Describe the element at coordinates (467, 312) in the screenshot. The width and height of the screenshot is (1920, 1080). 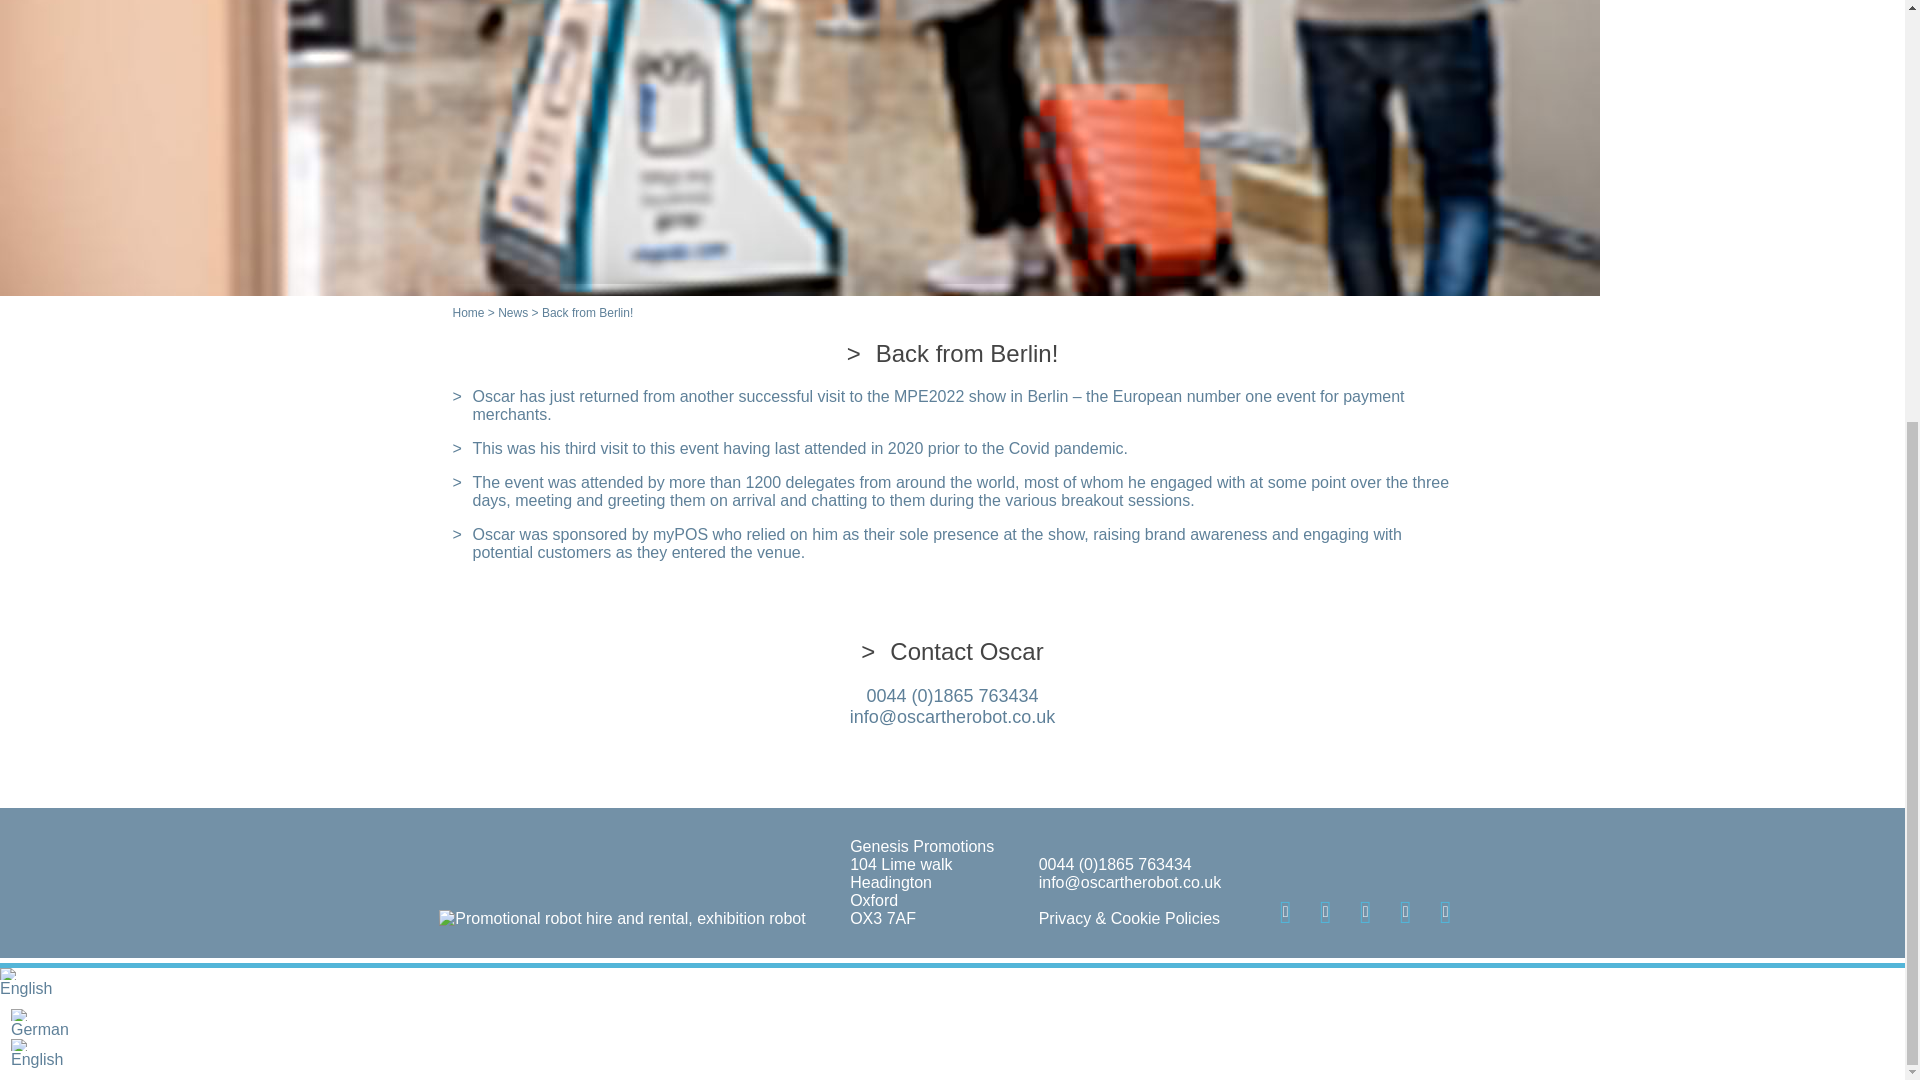
I see `Go to Oscar the Robot.` at that location.